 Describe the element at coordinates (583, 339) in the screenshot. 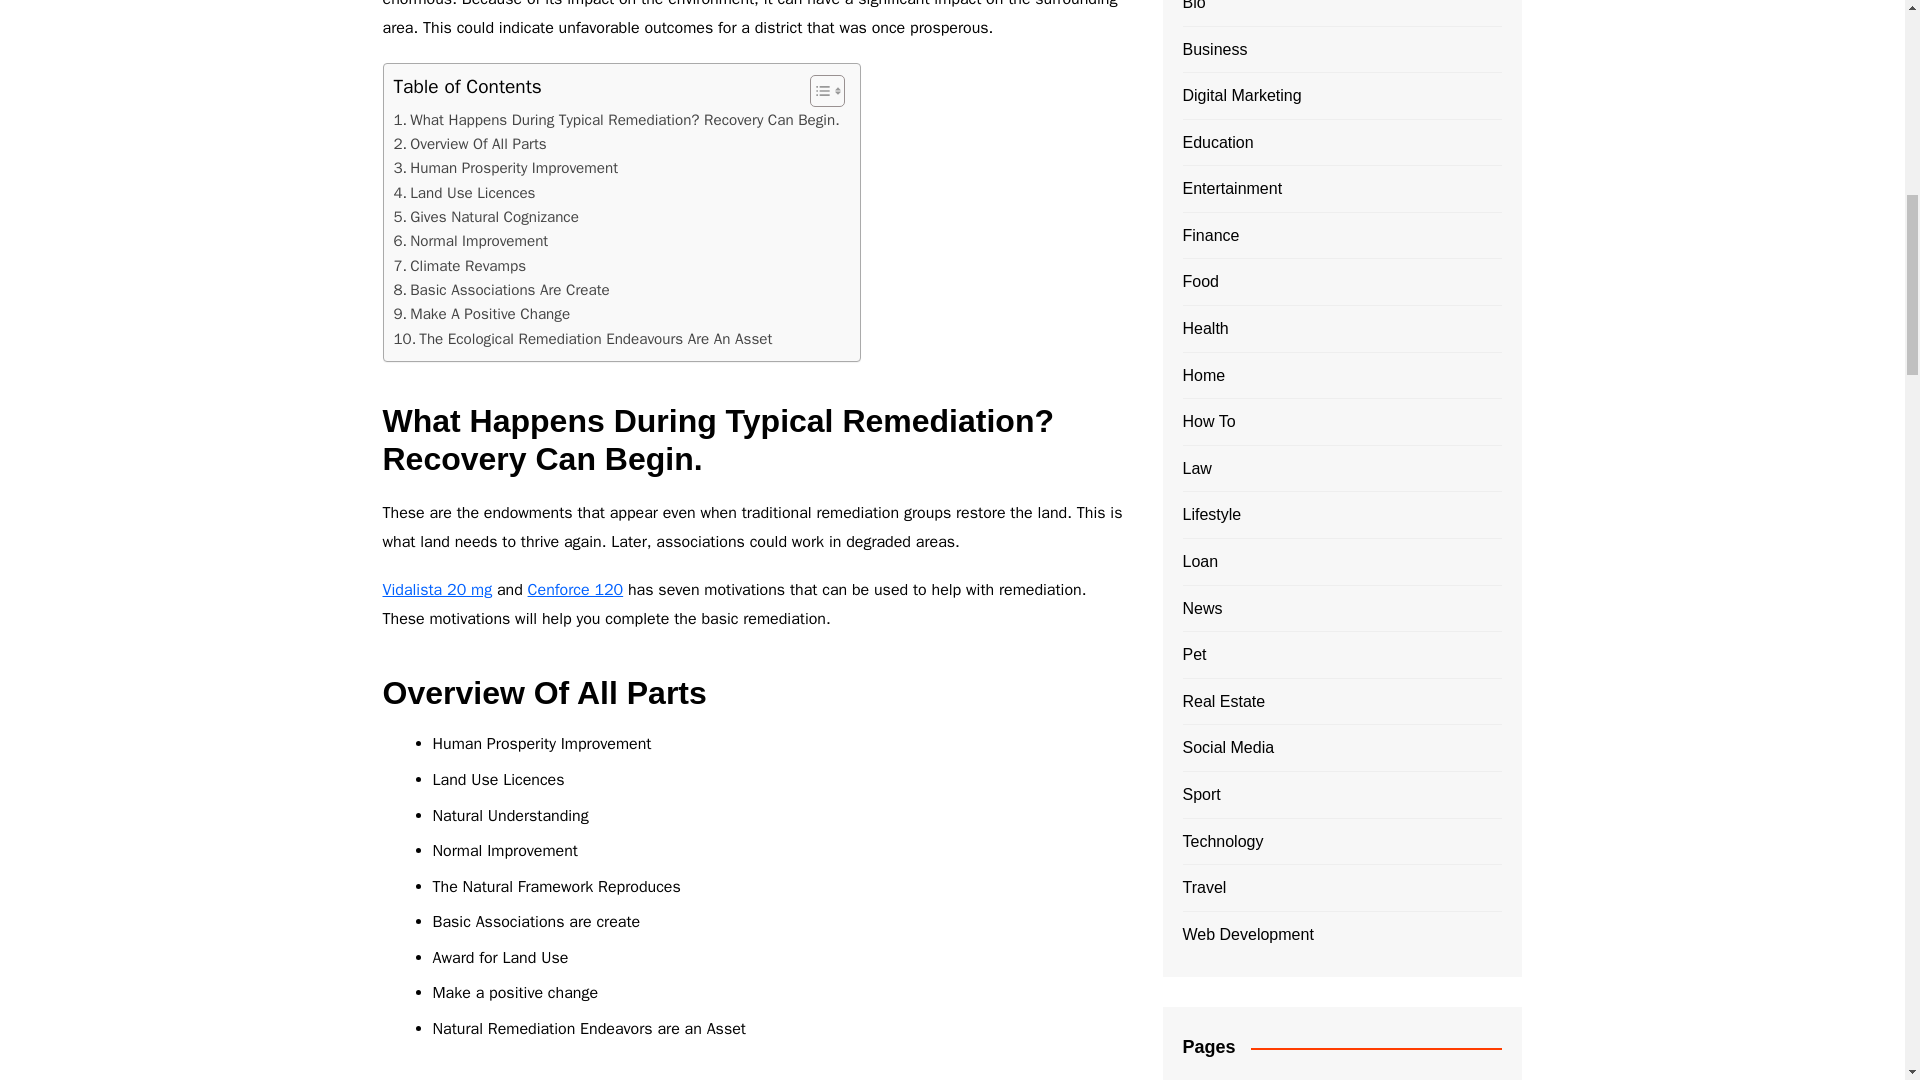

I see `The Ecological Remediation Endeavours Are An Asset` at that location.